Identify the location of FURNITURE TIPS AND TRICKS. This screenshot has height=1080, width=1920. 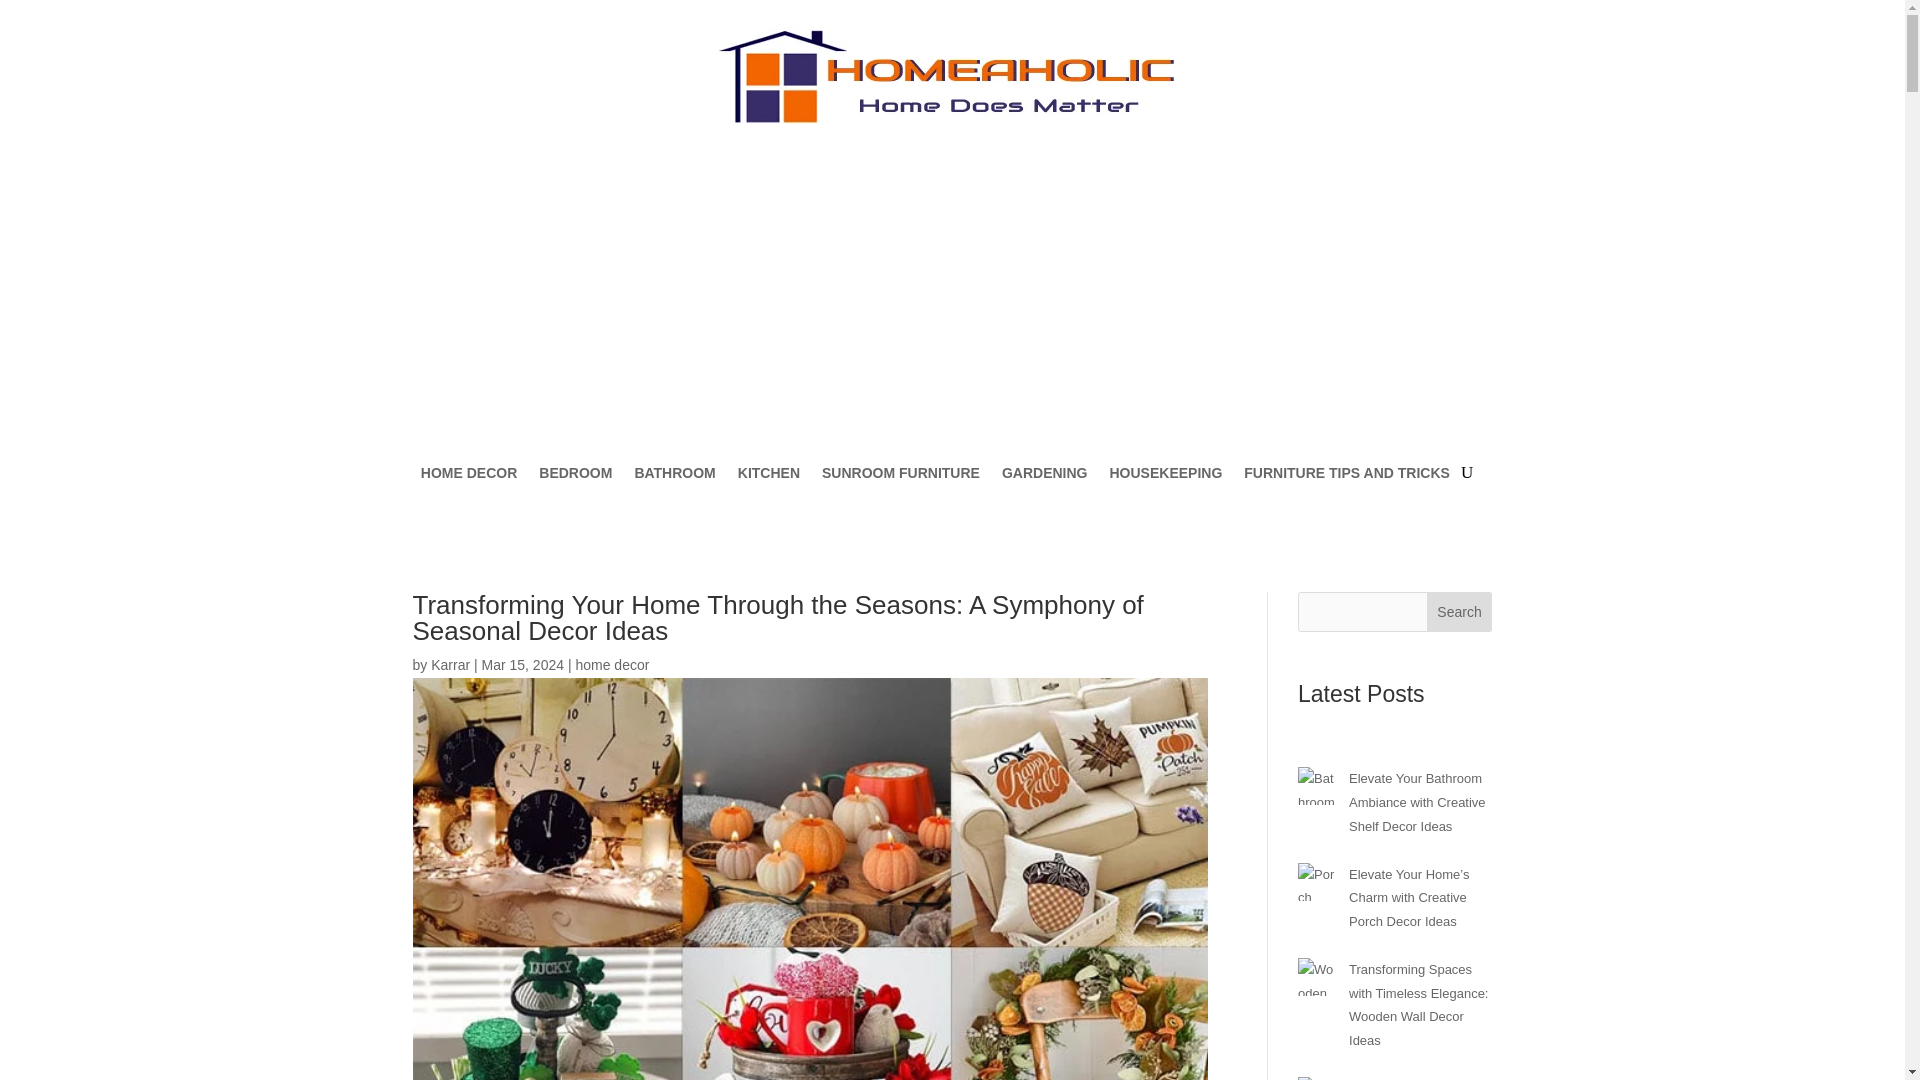
(1346, 472).